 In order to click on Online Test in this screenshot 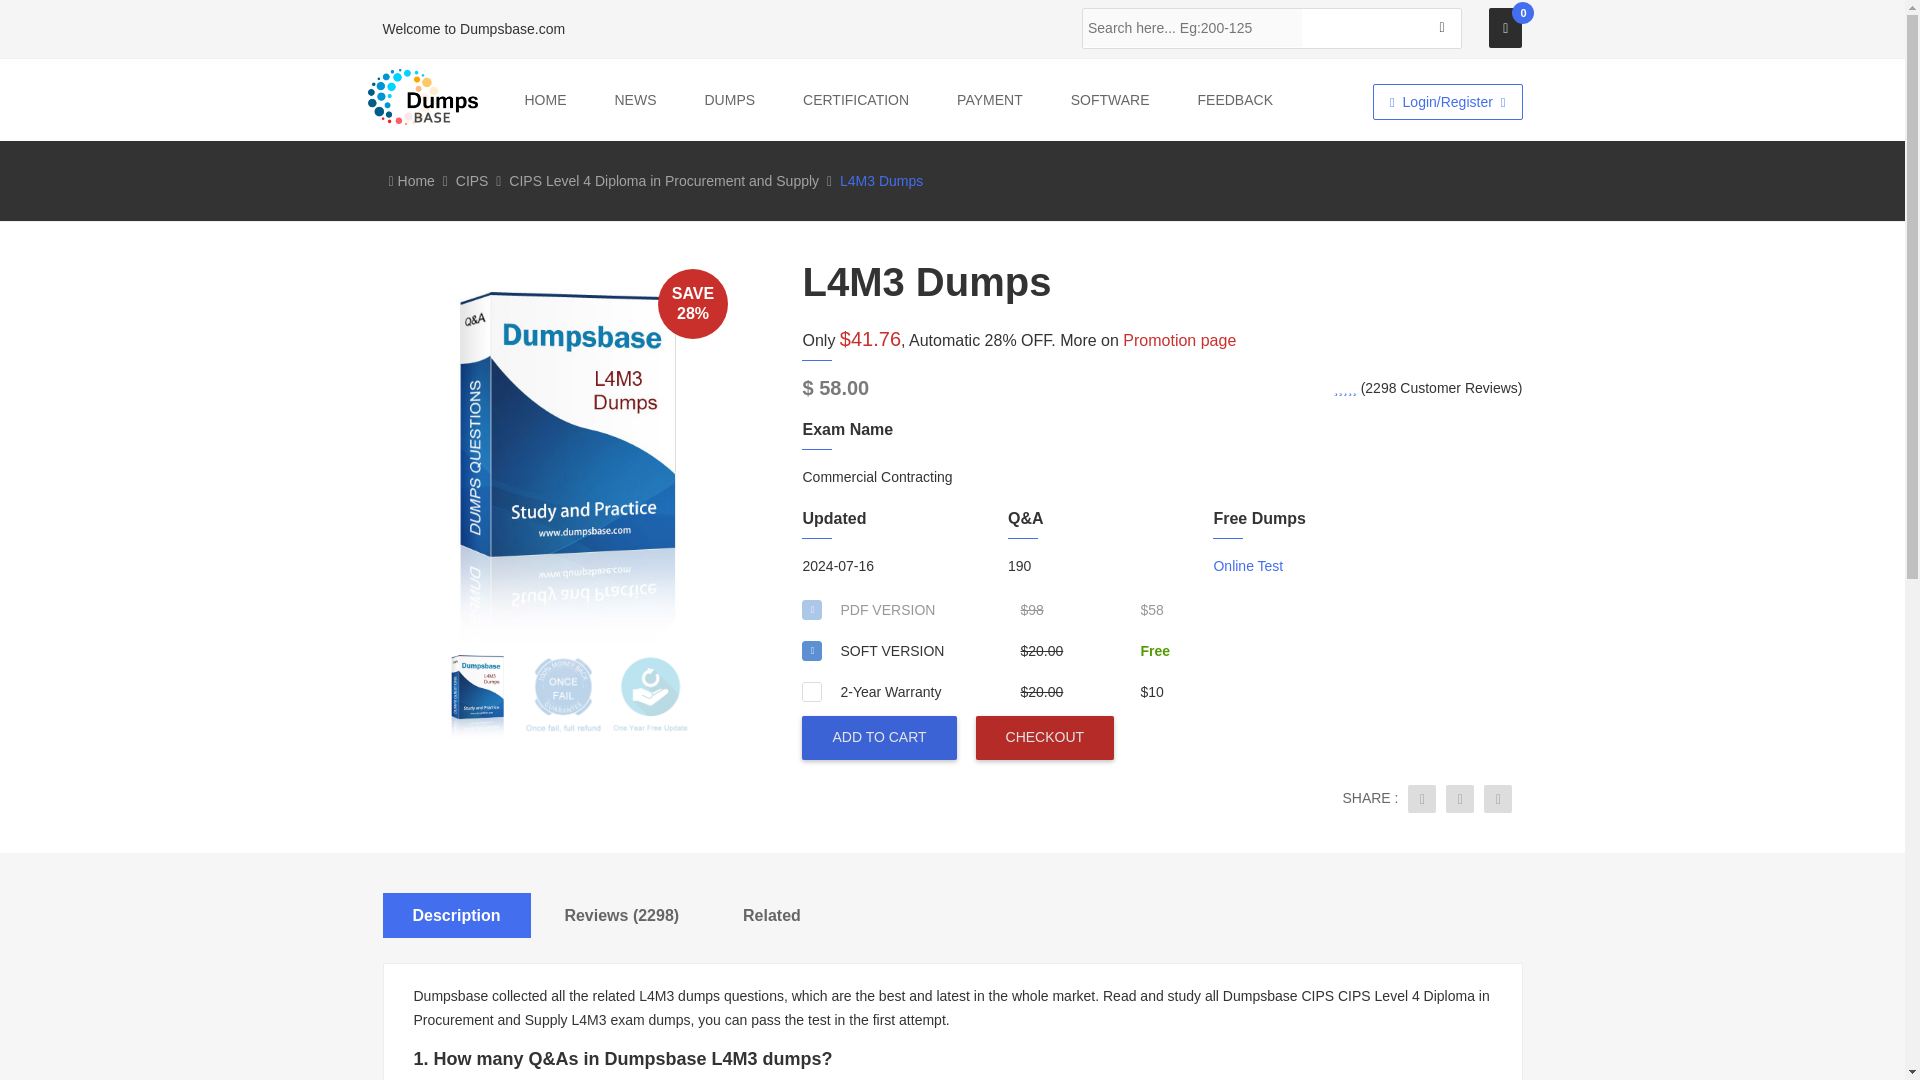, I will do `click(1248, 566)`.